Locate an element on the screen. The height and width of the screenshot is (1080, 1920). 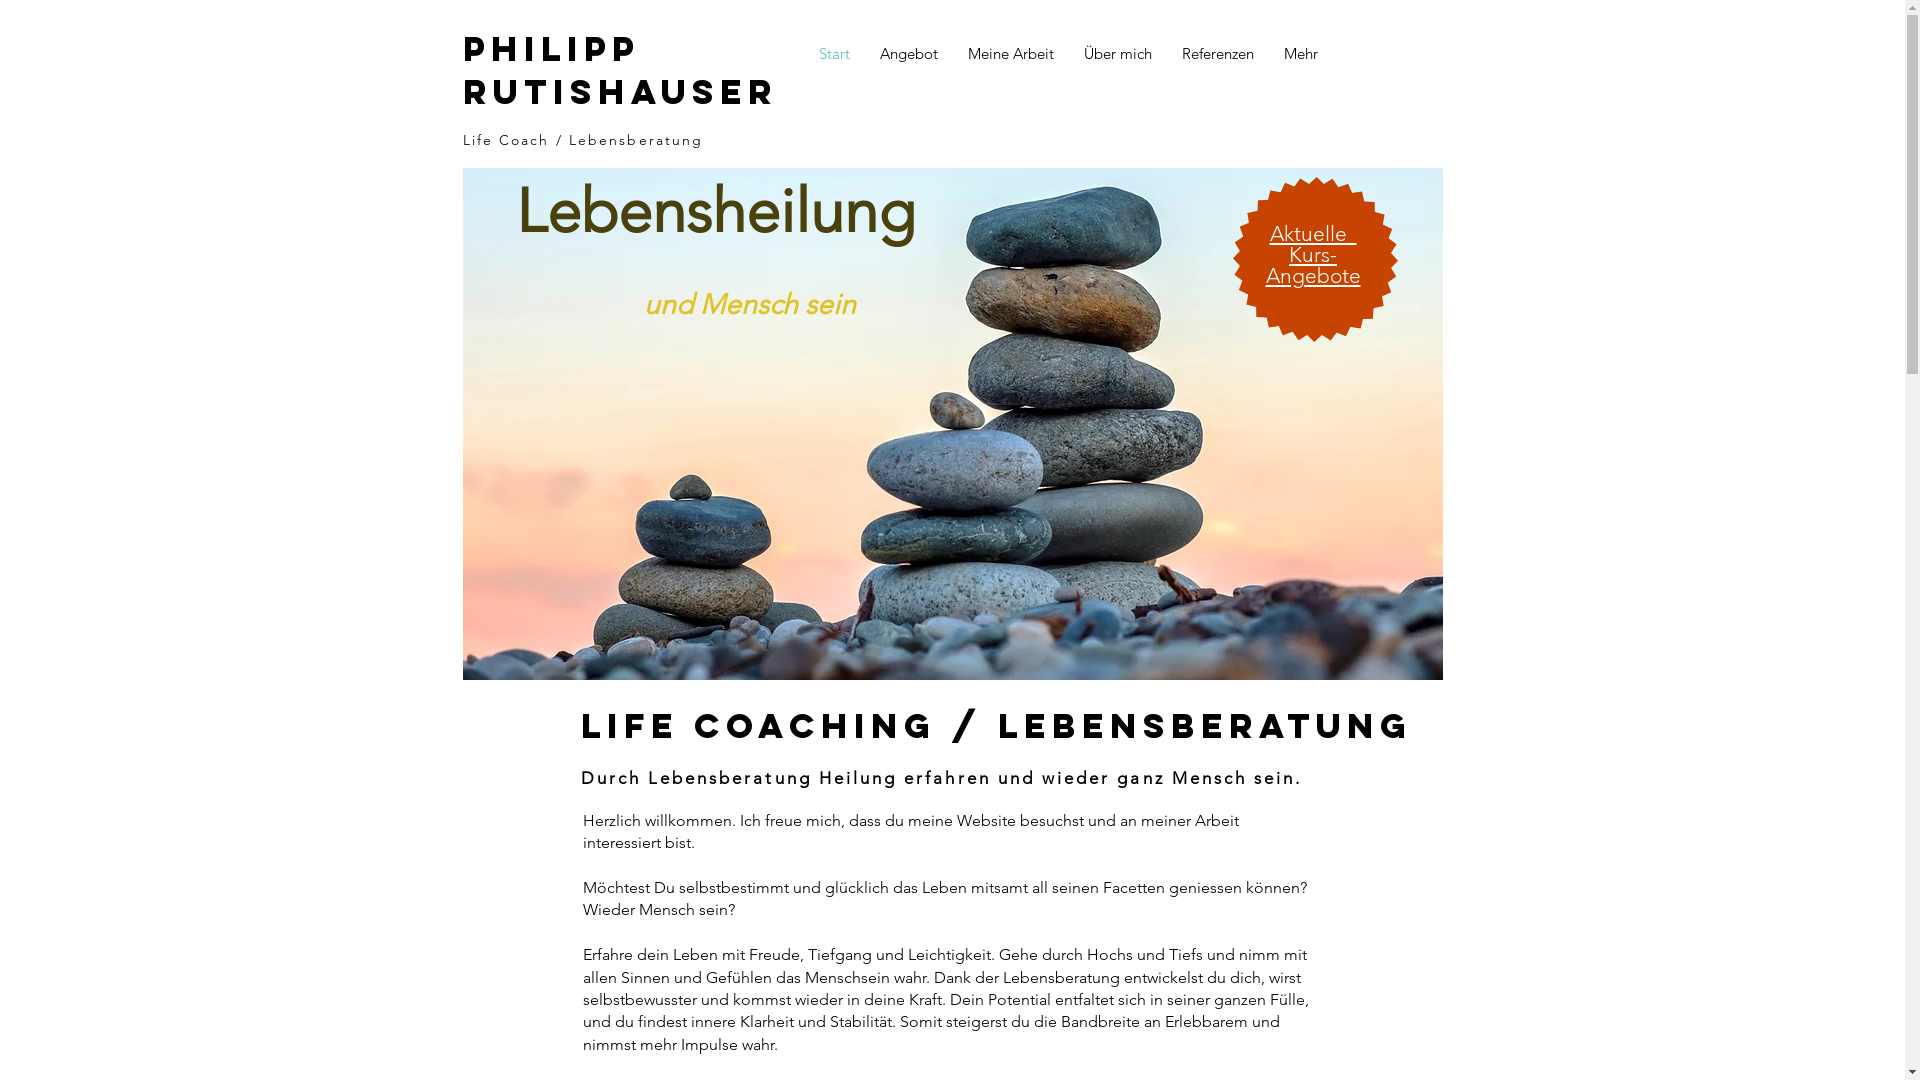
Philipp Rutishauser is located at coordinates (620, 70).